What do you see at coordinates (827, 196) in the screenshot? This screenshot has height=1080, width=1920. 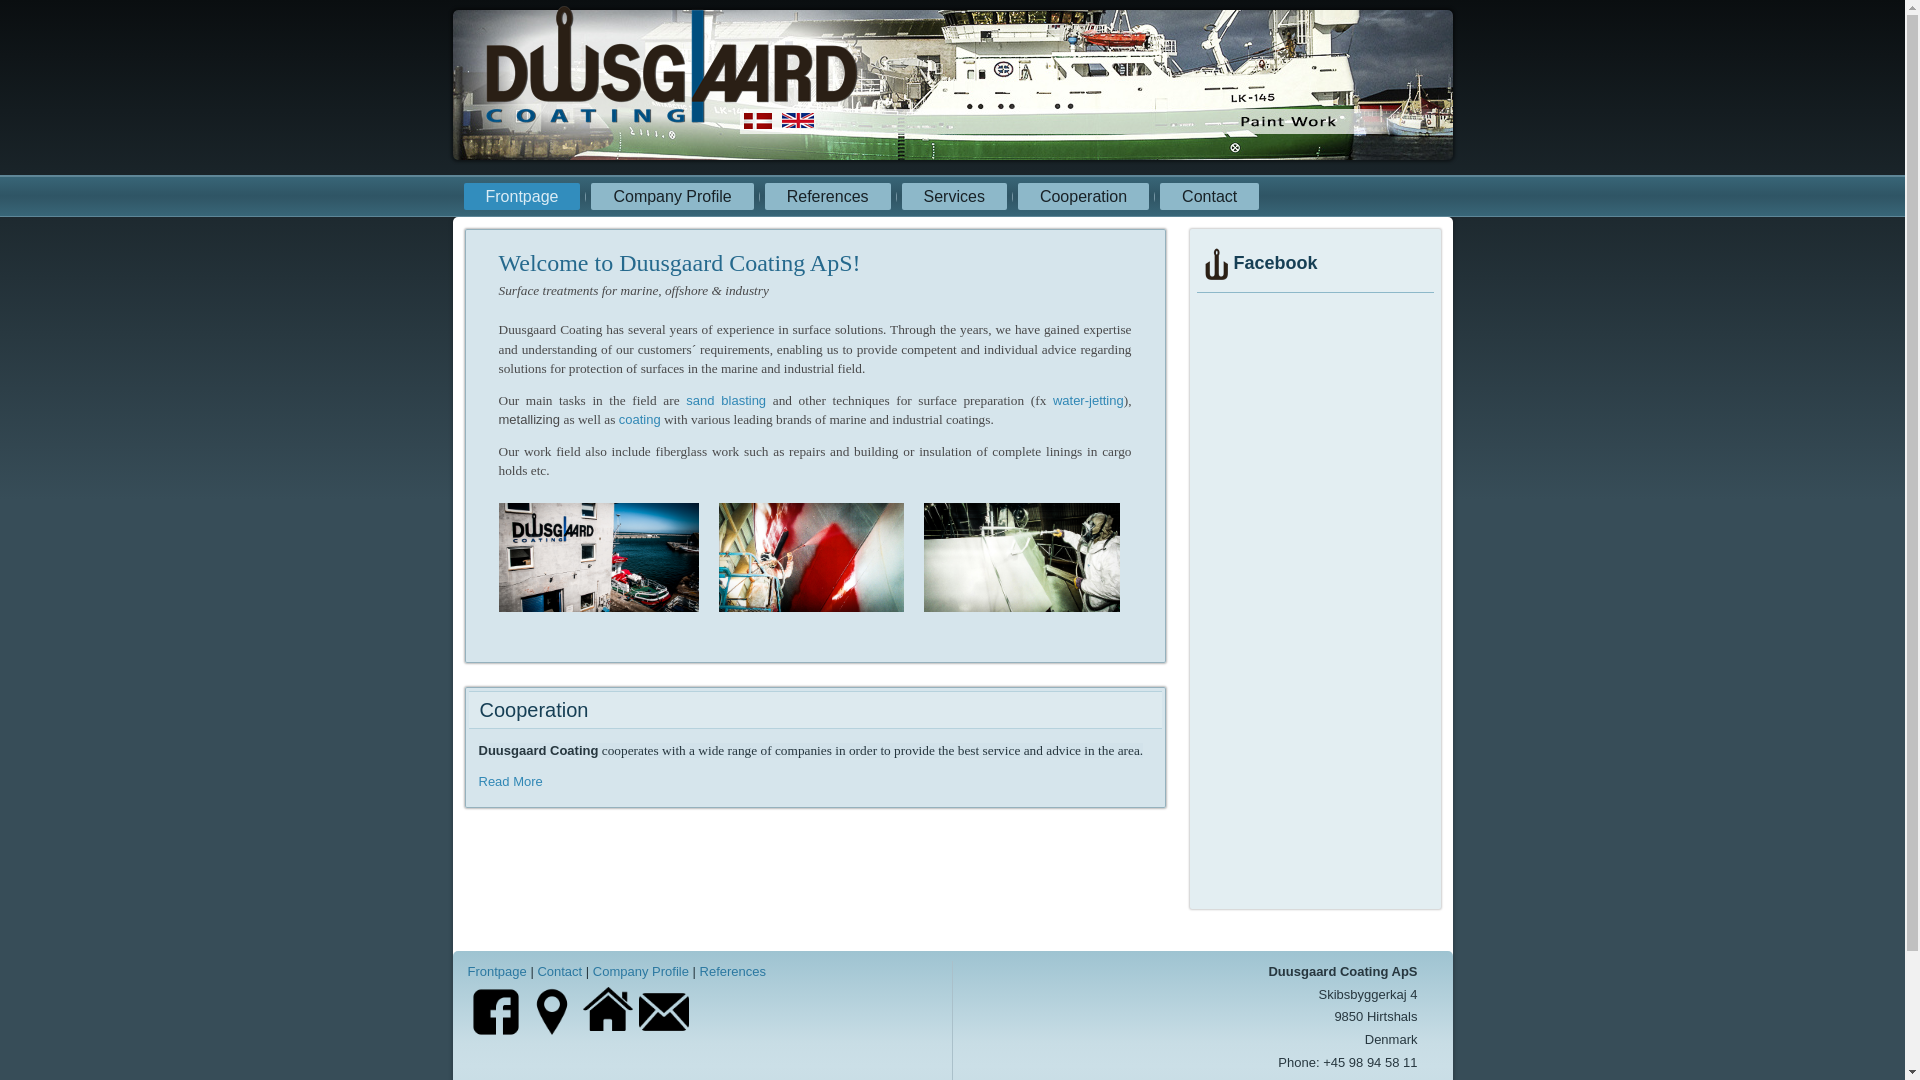 I see `References` at bounding box center [827, 196].